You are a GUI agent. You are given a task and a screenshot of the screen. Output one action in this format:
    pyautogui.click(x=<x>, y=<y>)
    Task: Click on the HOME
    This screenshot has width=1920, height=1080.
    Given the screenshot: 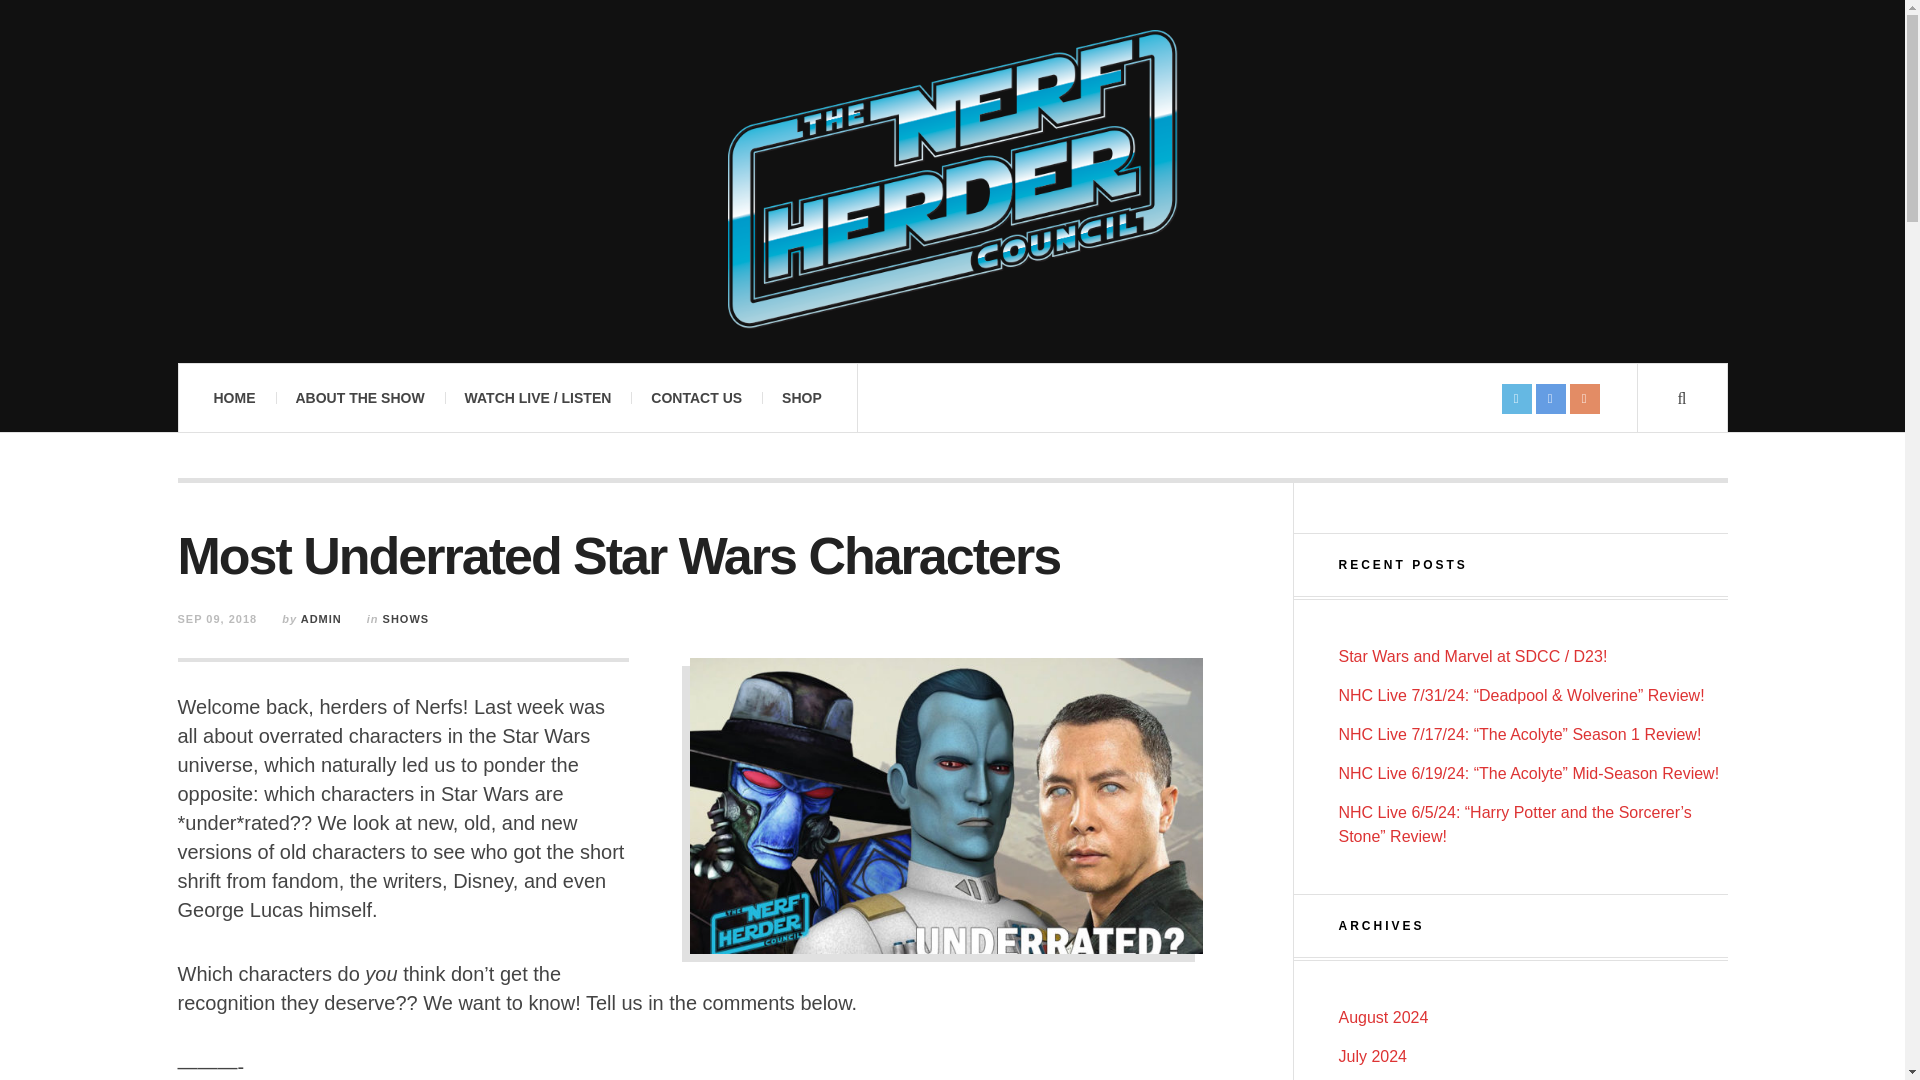 What is the action you would take?
    pyautogui.click(x=234, y=398)
    